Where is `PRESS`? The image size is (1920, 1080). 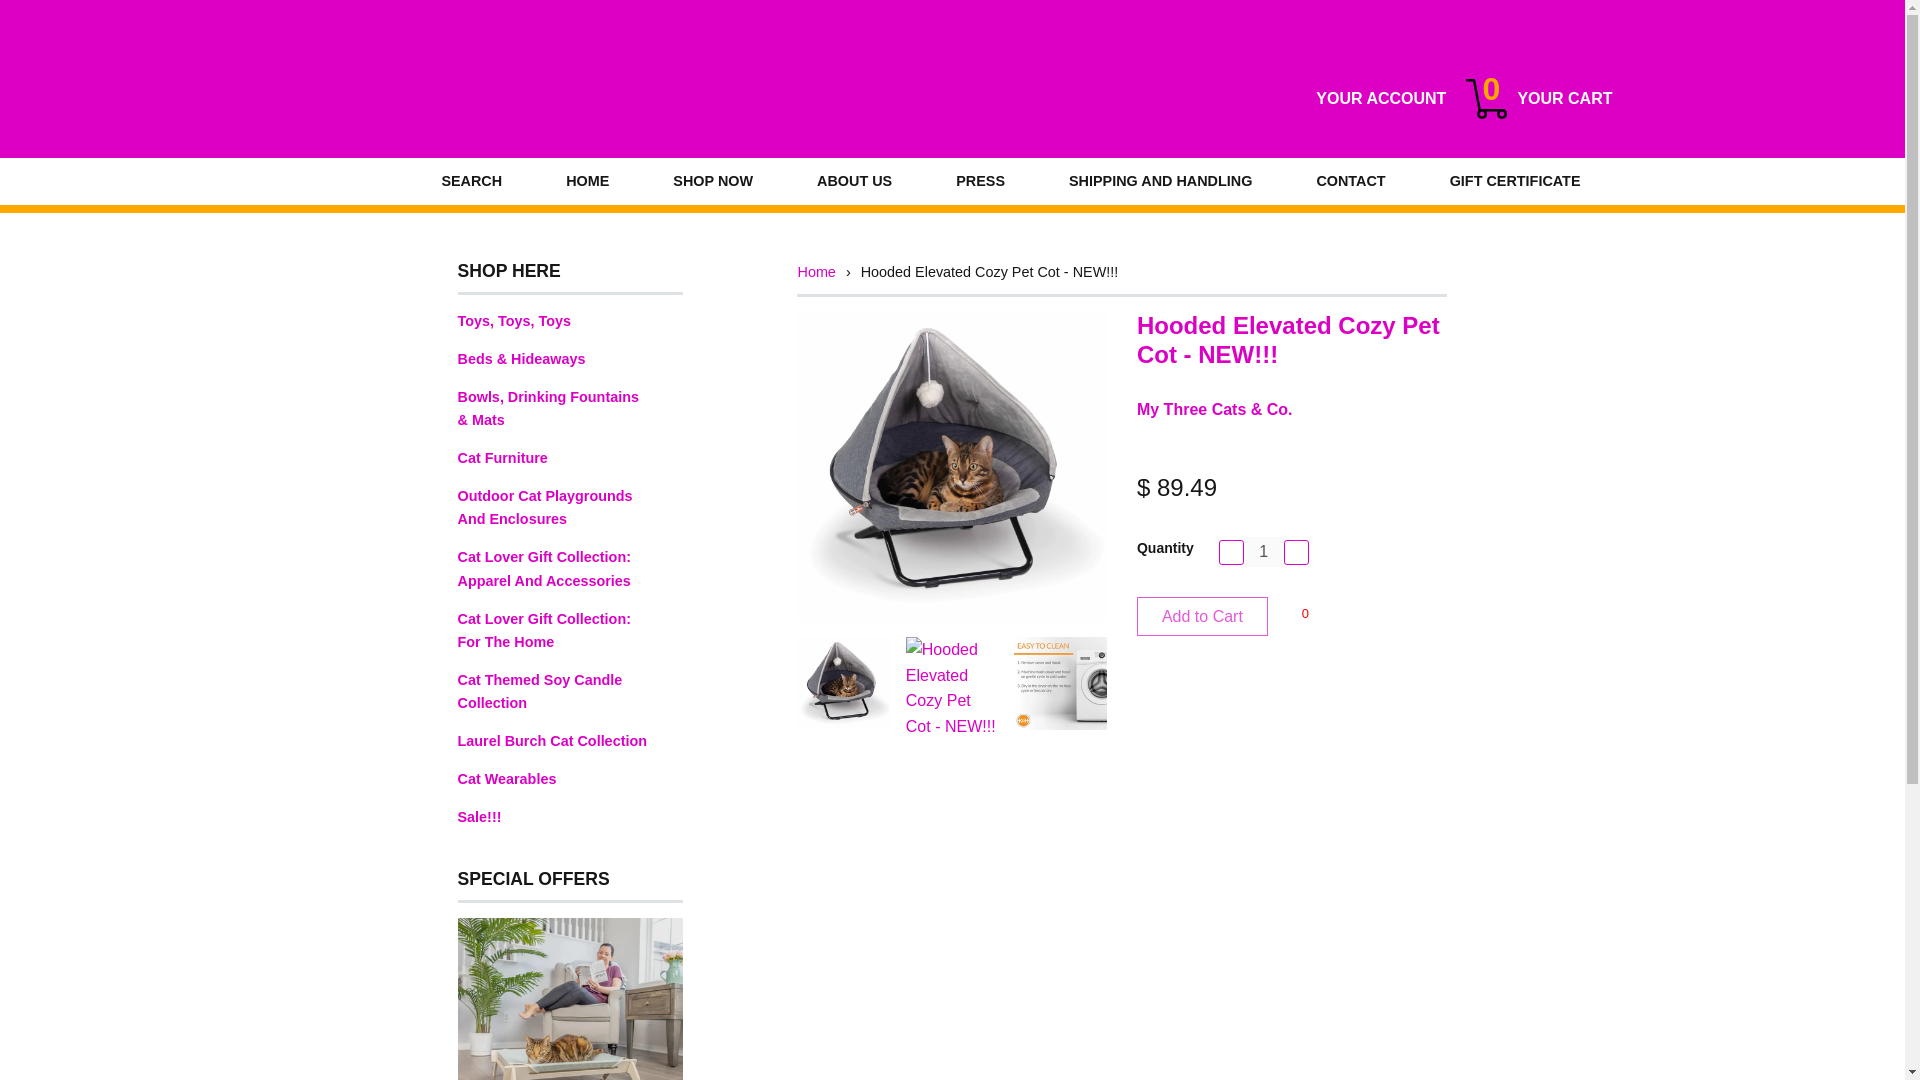 PRESS is located at coordinates (980, 181).